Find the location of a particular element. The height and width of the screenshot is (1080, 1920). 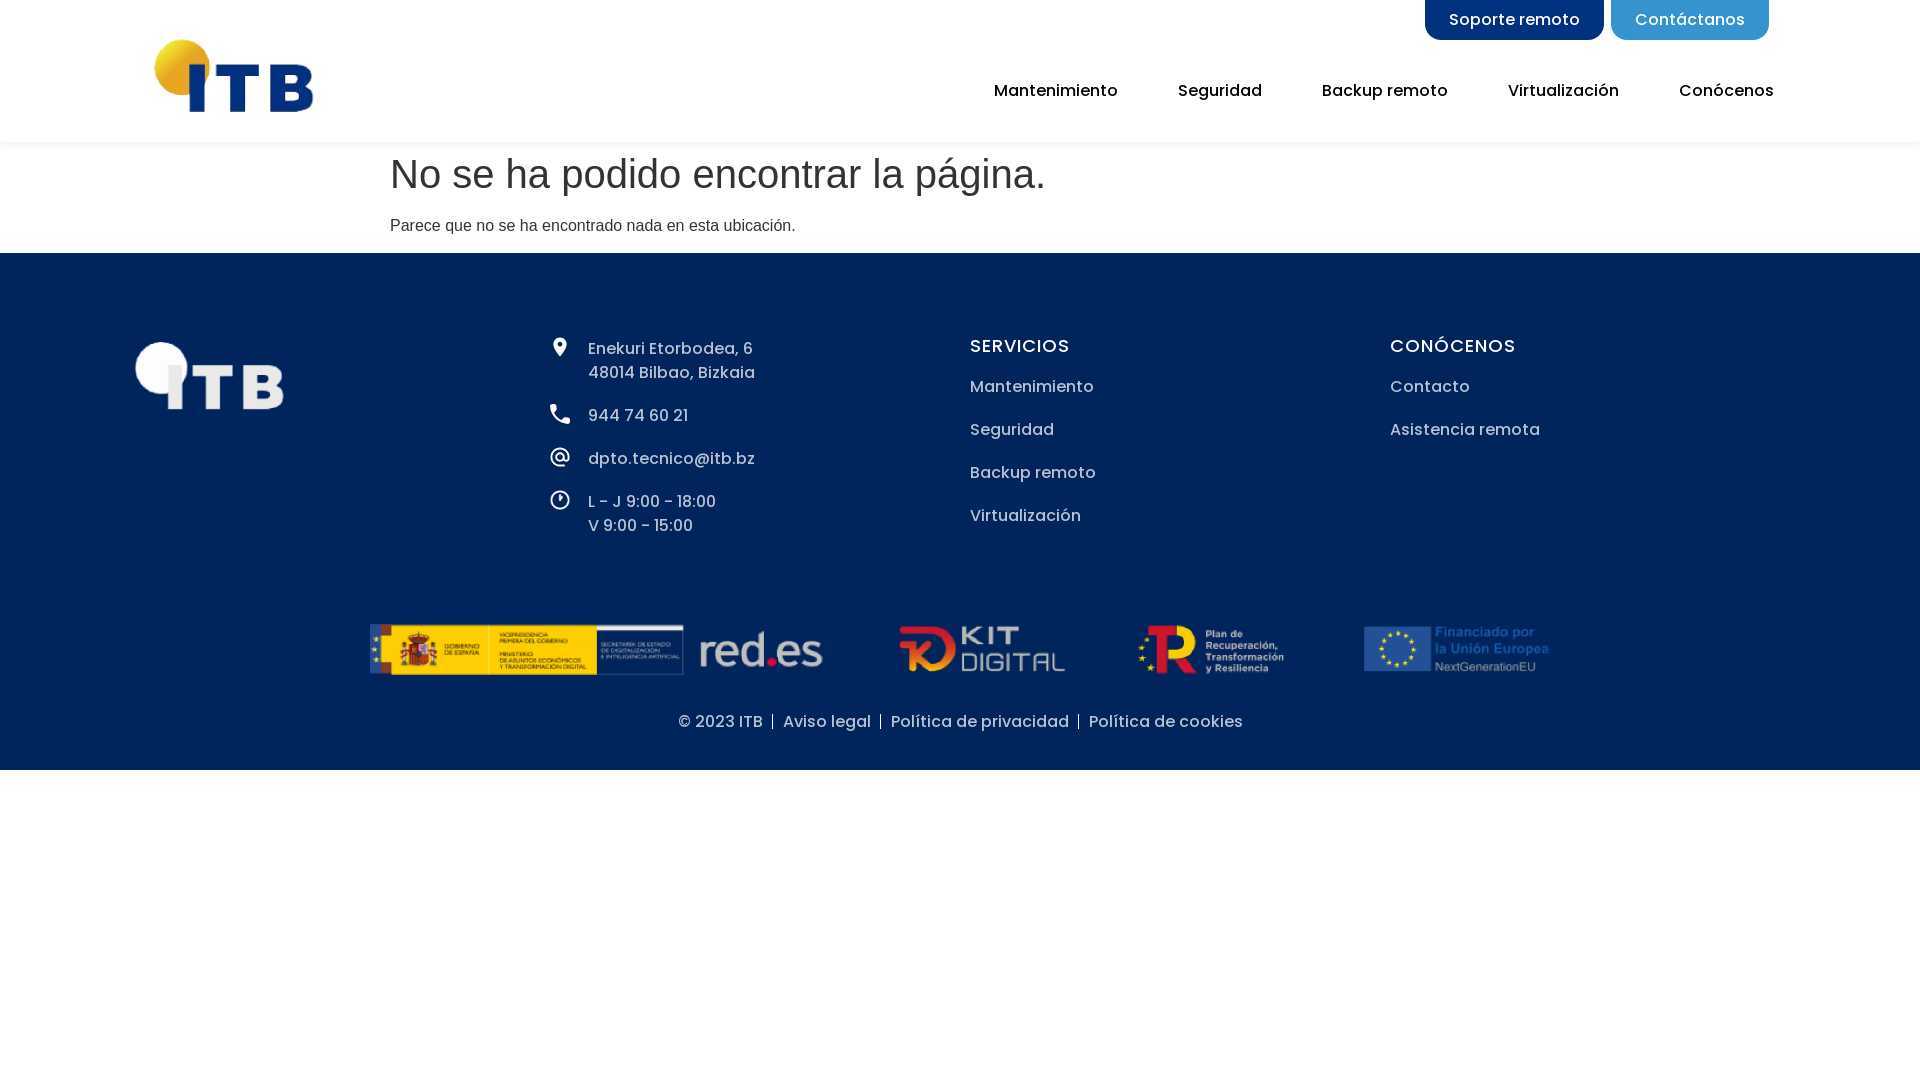

Seguridad is located at coordinates (1170, 430).